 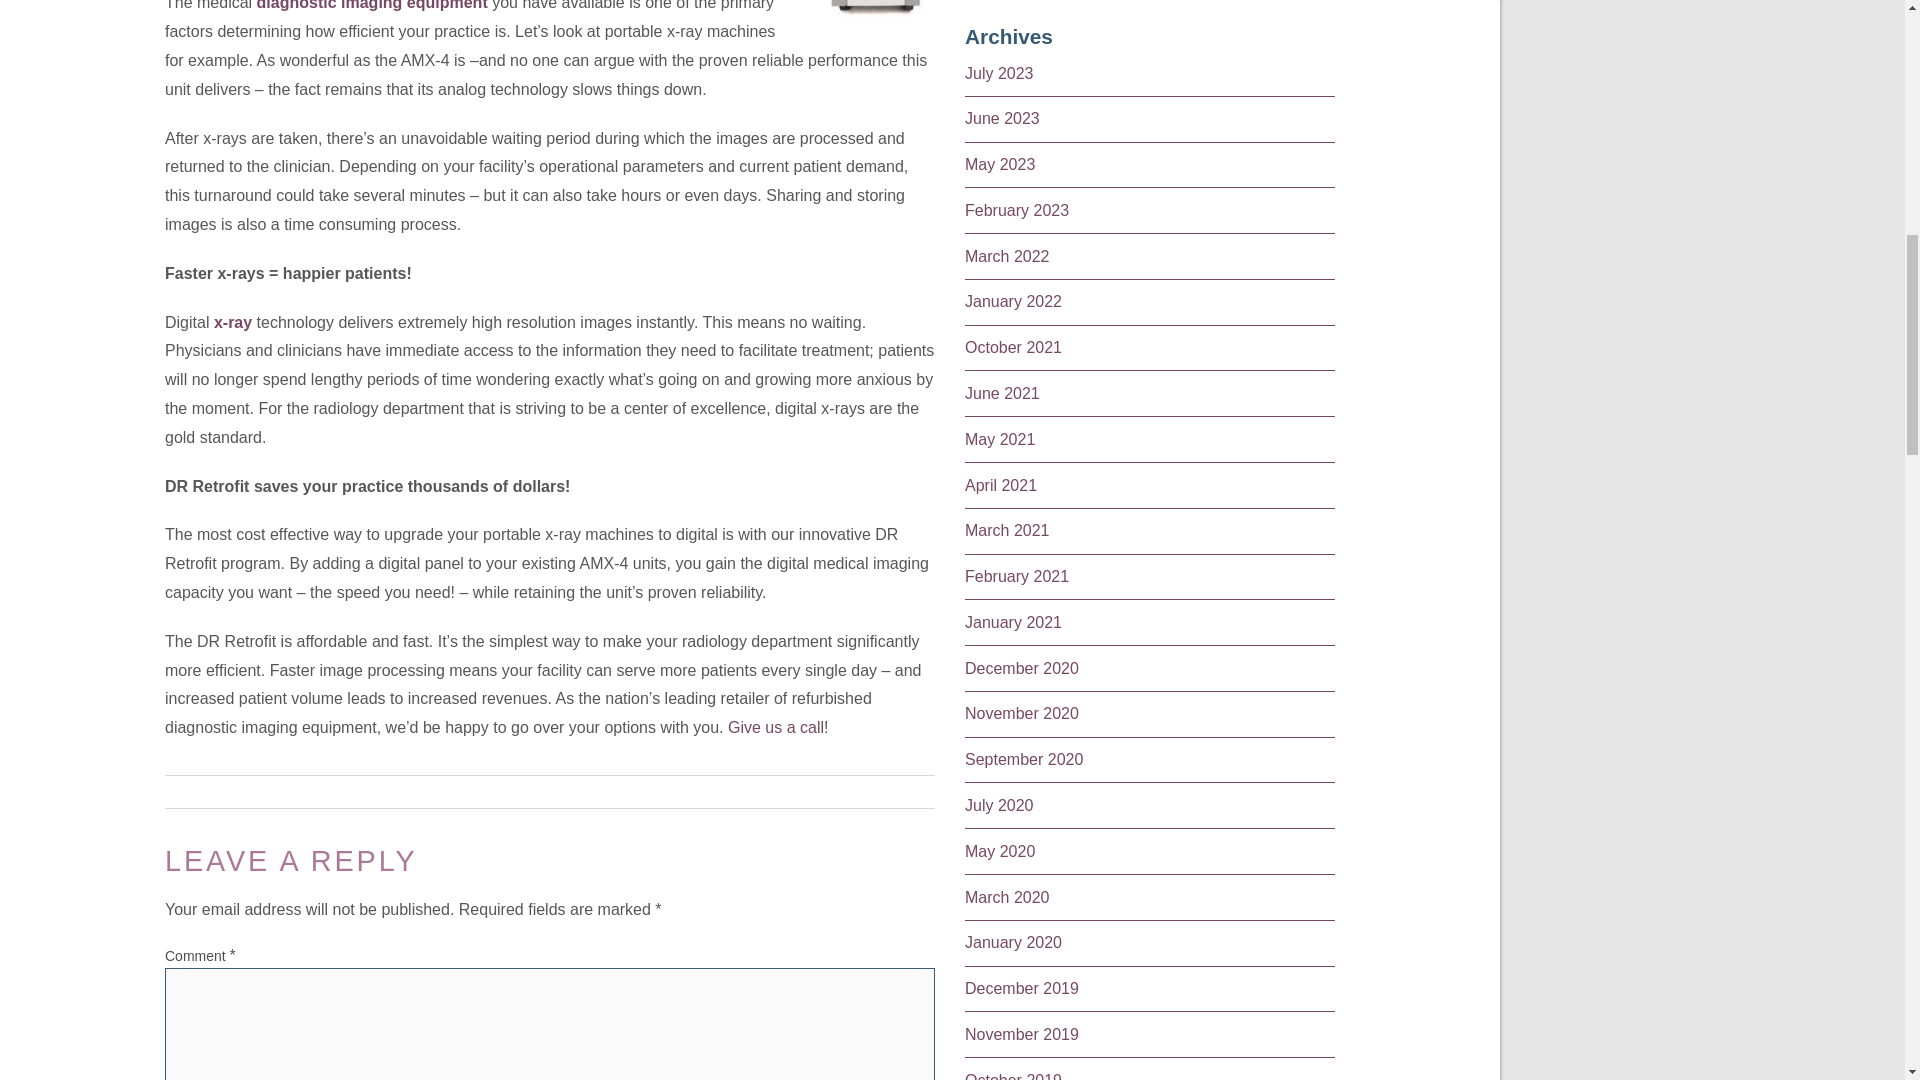 I want to click on January 2022, so click(x=1013, y=300).